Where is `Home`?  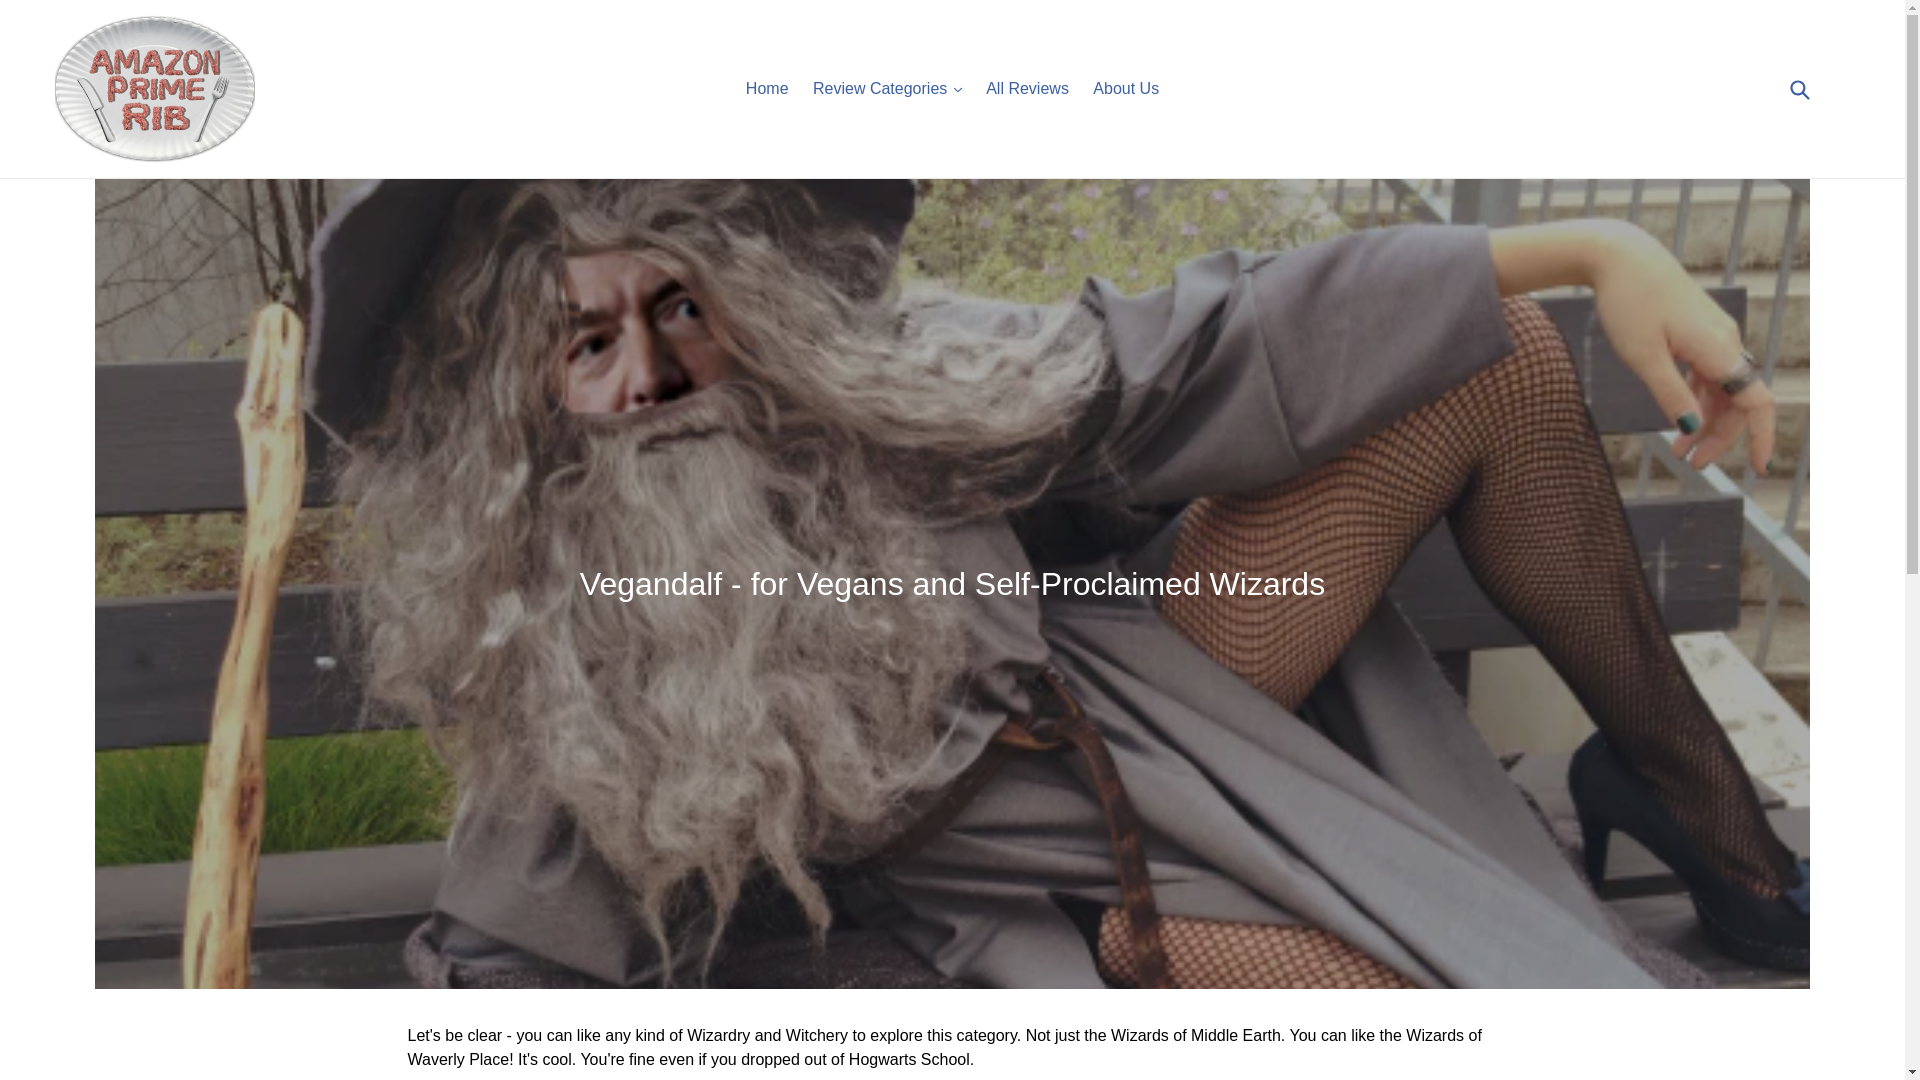 Home is located at coordinates (766, 88).